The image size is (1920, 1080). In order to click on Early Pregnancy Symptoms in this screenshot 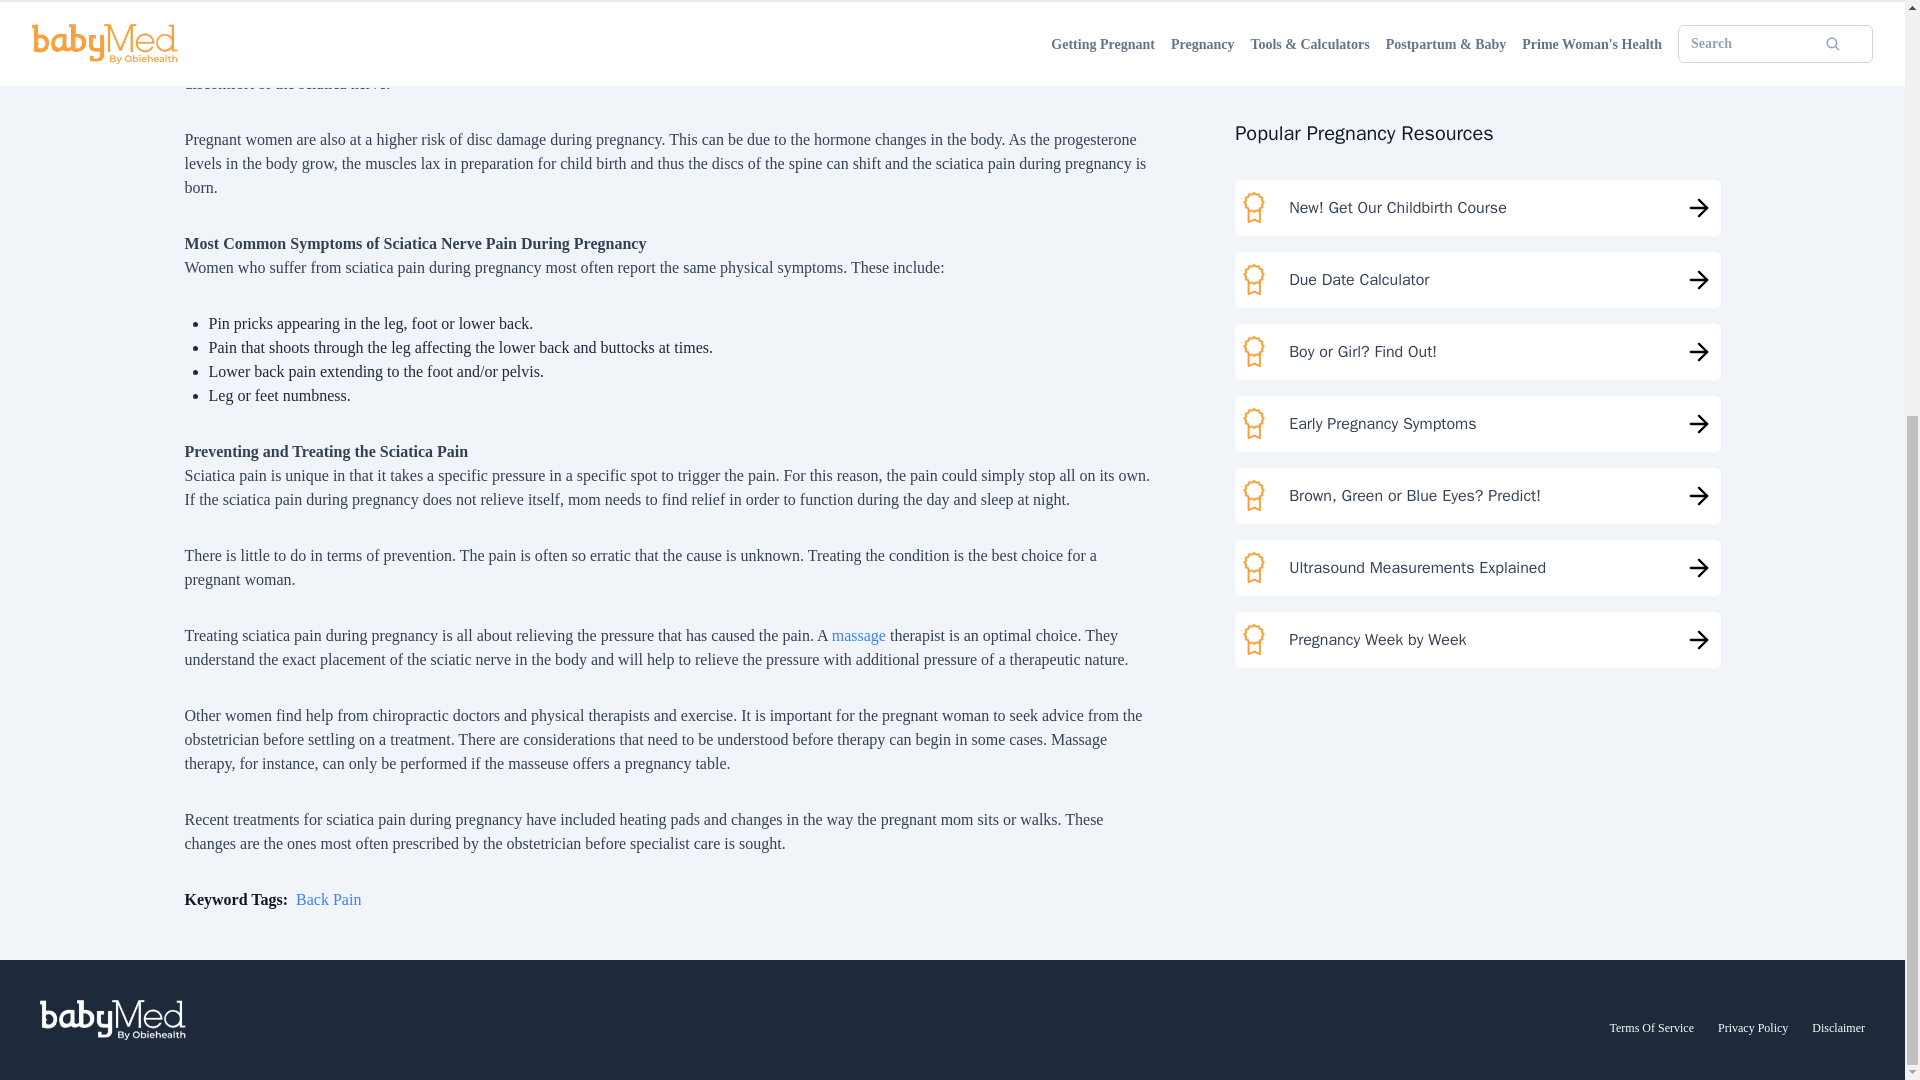, I will do `click(1477, 72)`.